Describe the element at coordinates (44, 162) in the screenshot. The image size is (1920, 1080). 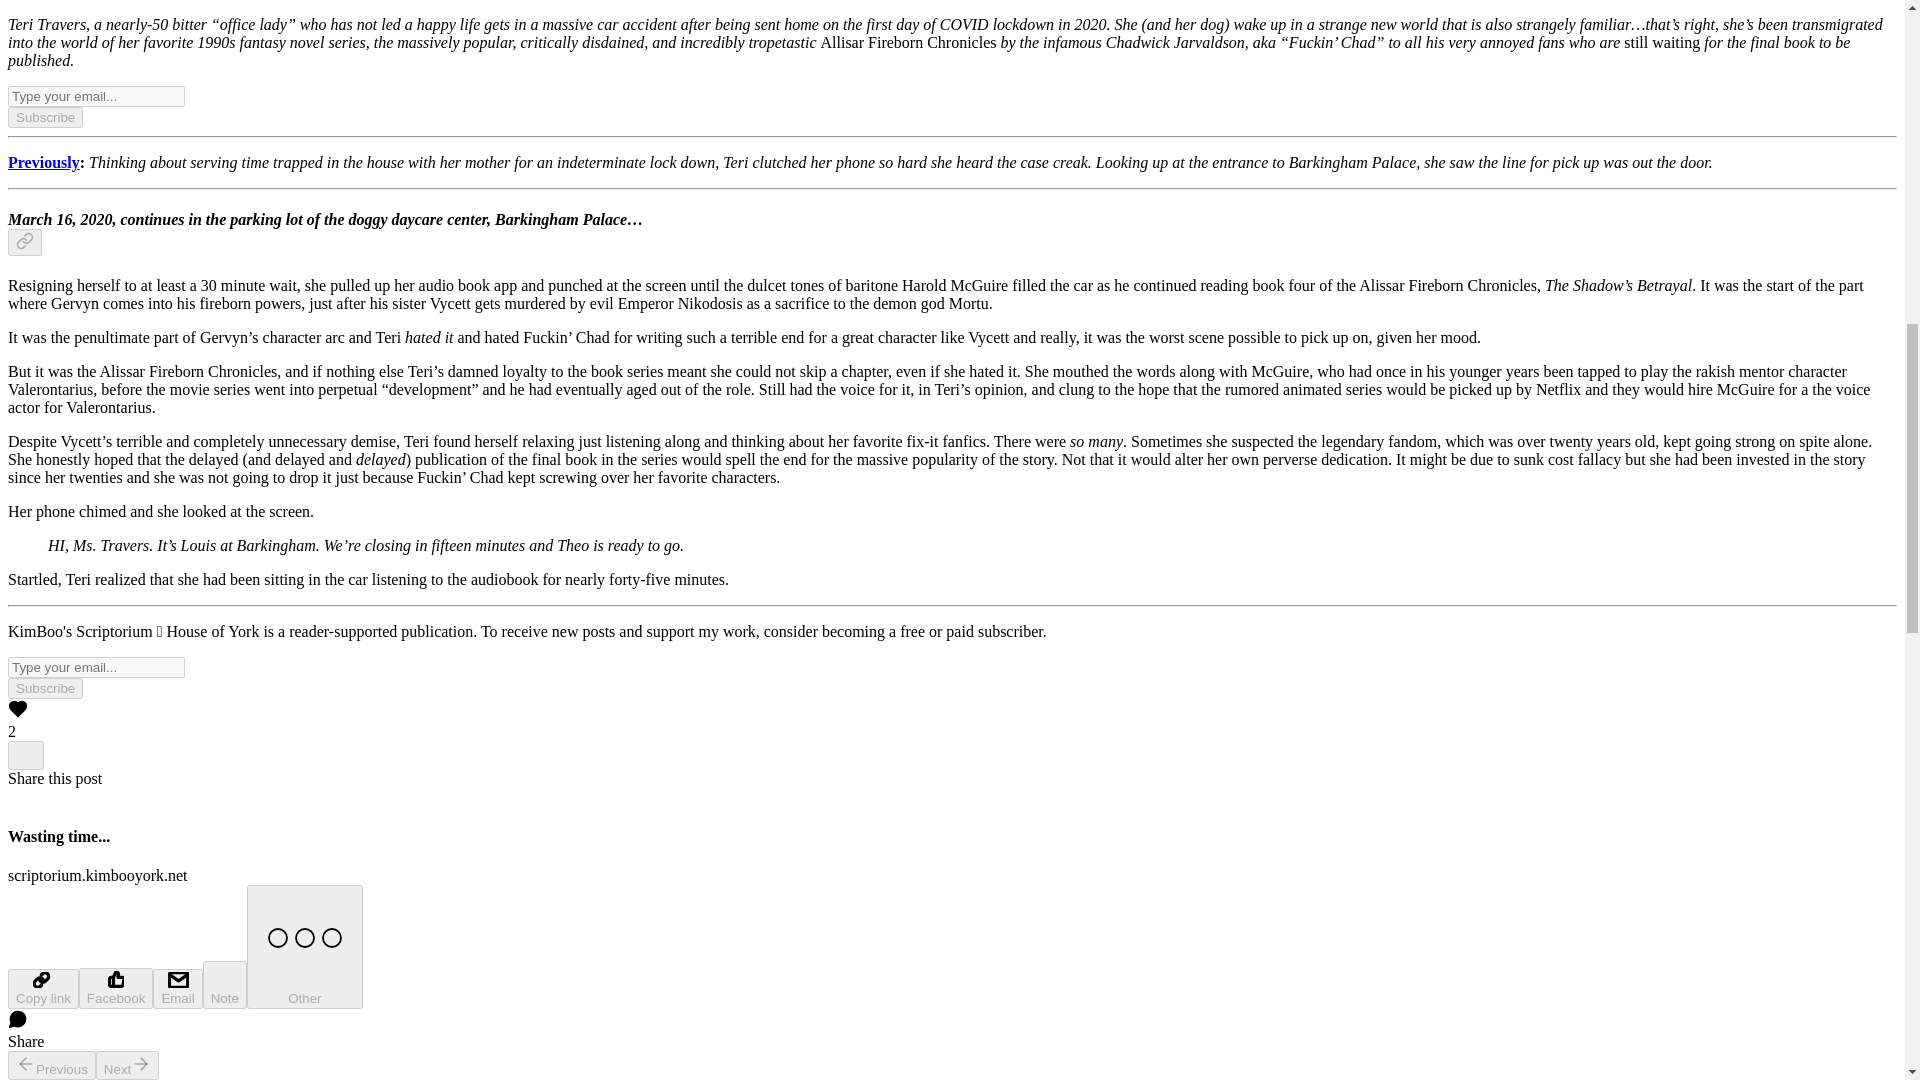
I see `Previously` at that location.